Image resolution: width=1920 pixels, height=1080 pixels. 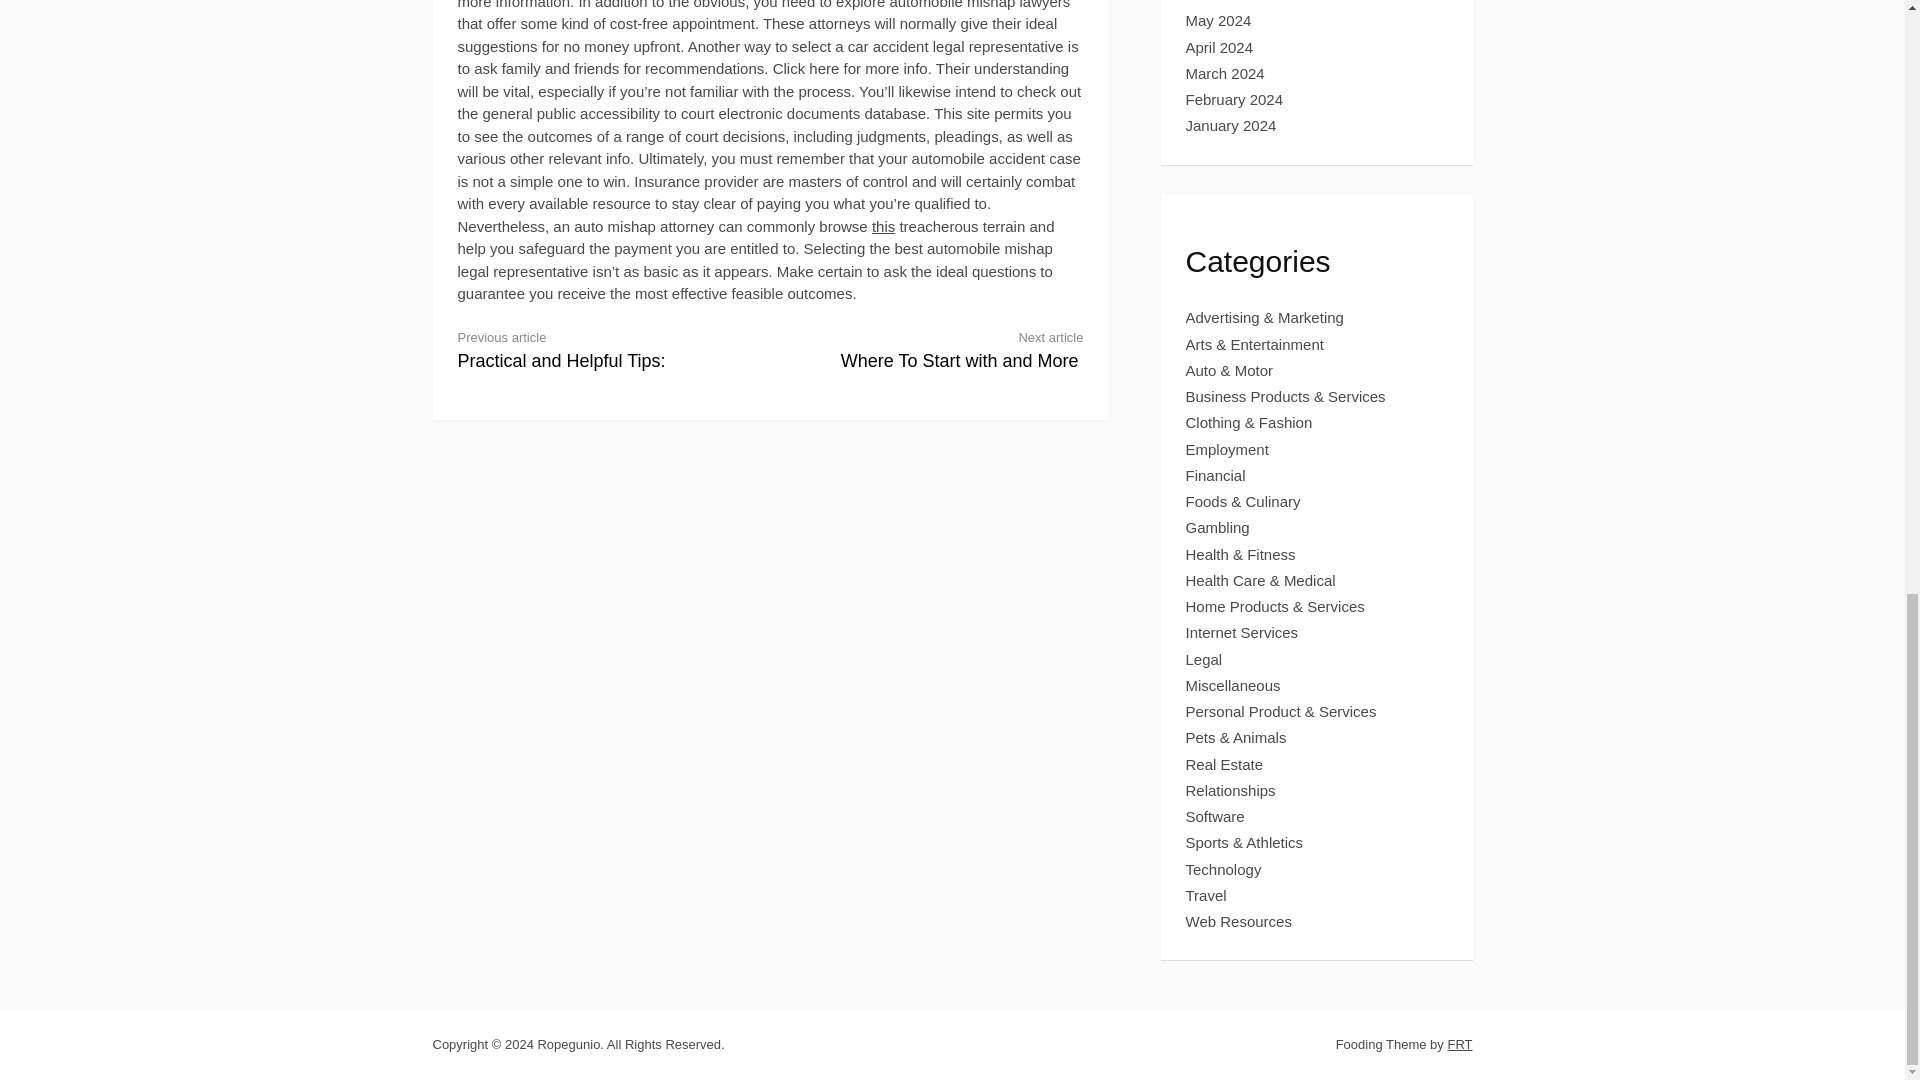 I want to click on Employment, so click(x=1228, y=448).